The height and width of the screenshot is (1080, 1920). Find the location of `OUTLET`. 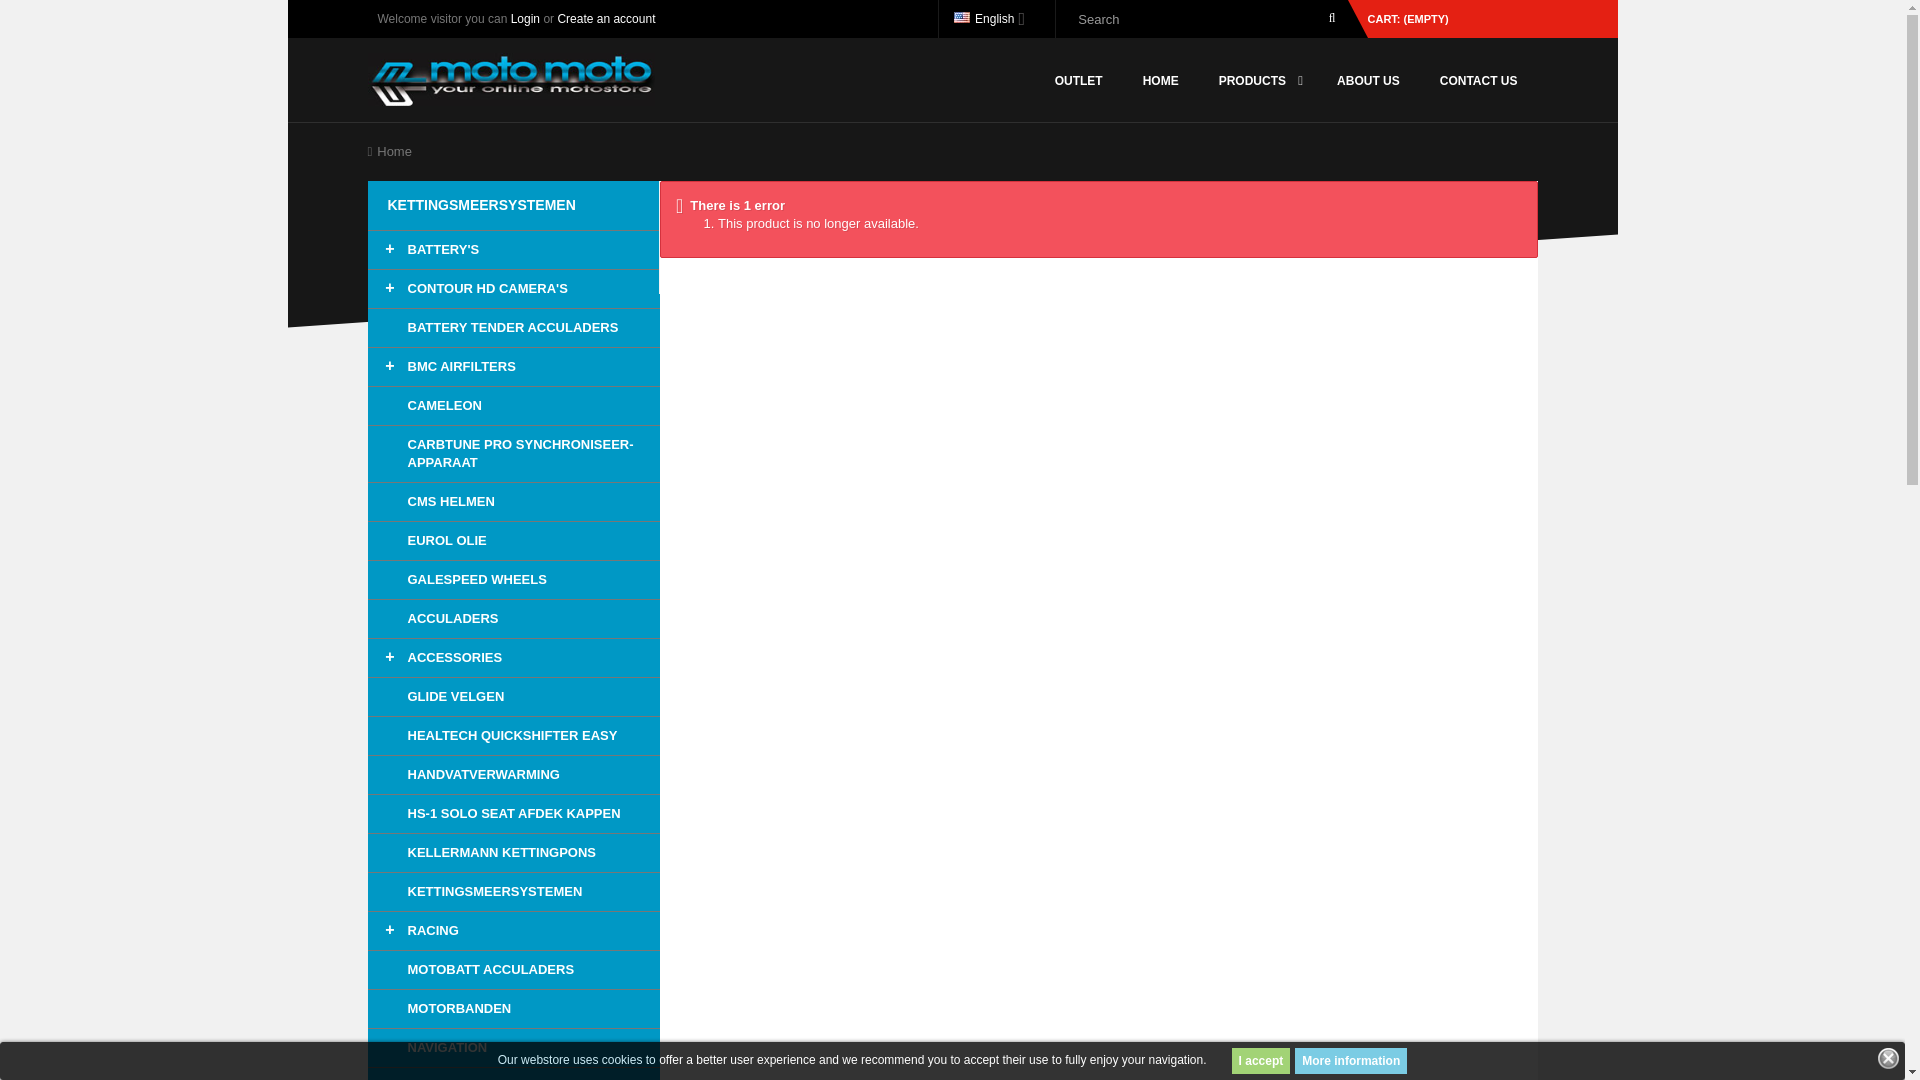

OUTLET is located at coordinates (1078, 80).